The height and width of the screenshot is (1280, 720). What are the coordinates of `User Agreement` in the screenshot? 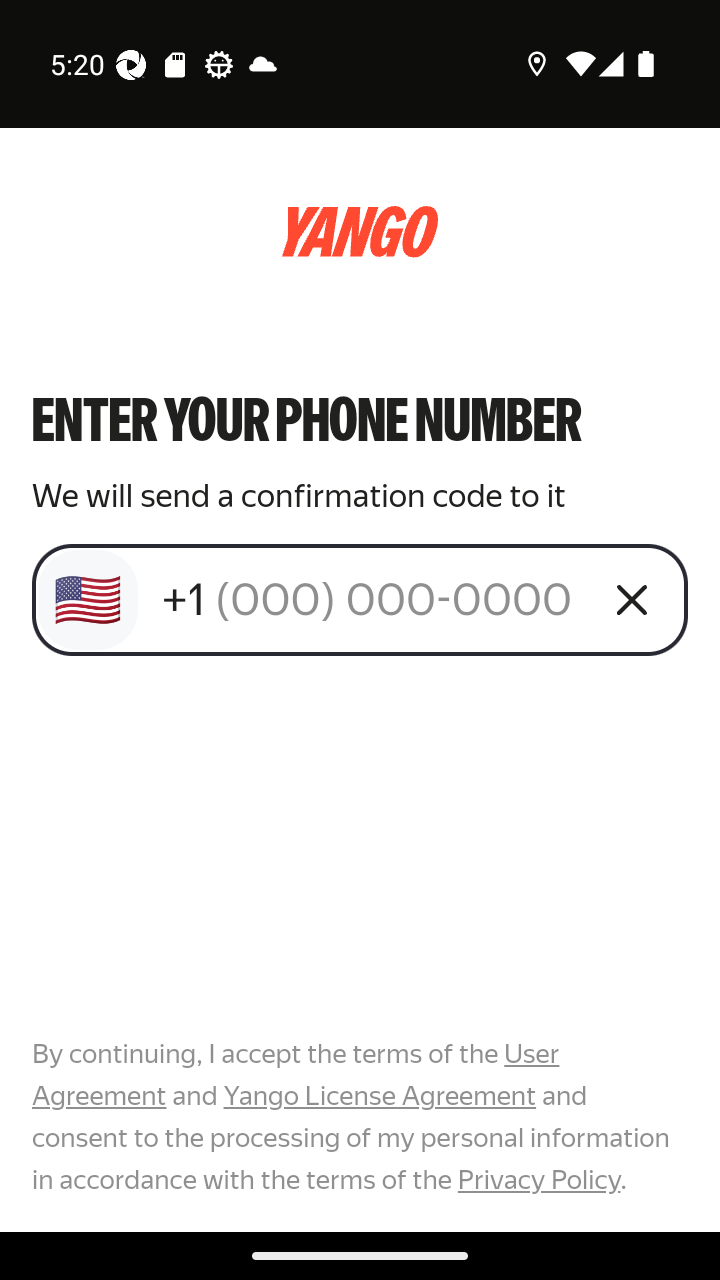 It's located at (296, 1075).